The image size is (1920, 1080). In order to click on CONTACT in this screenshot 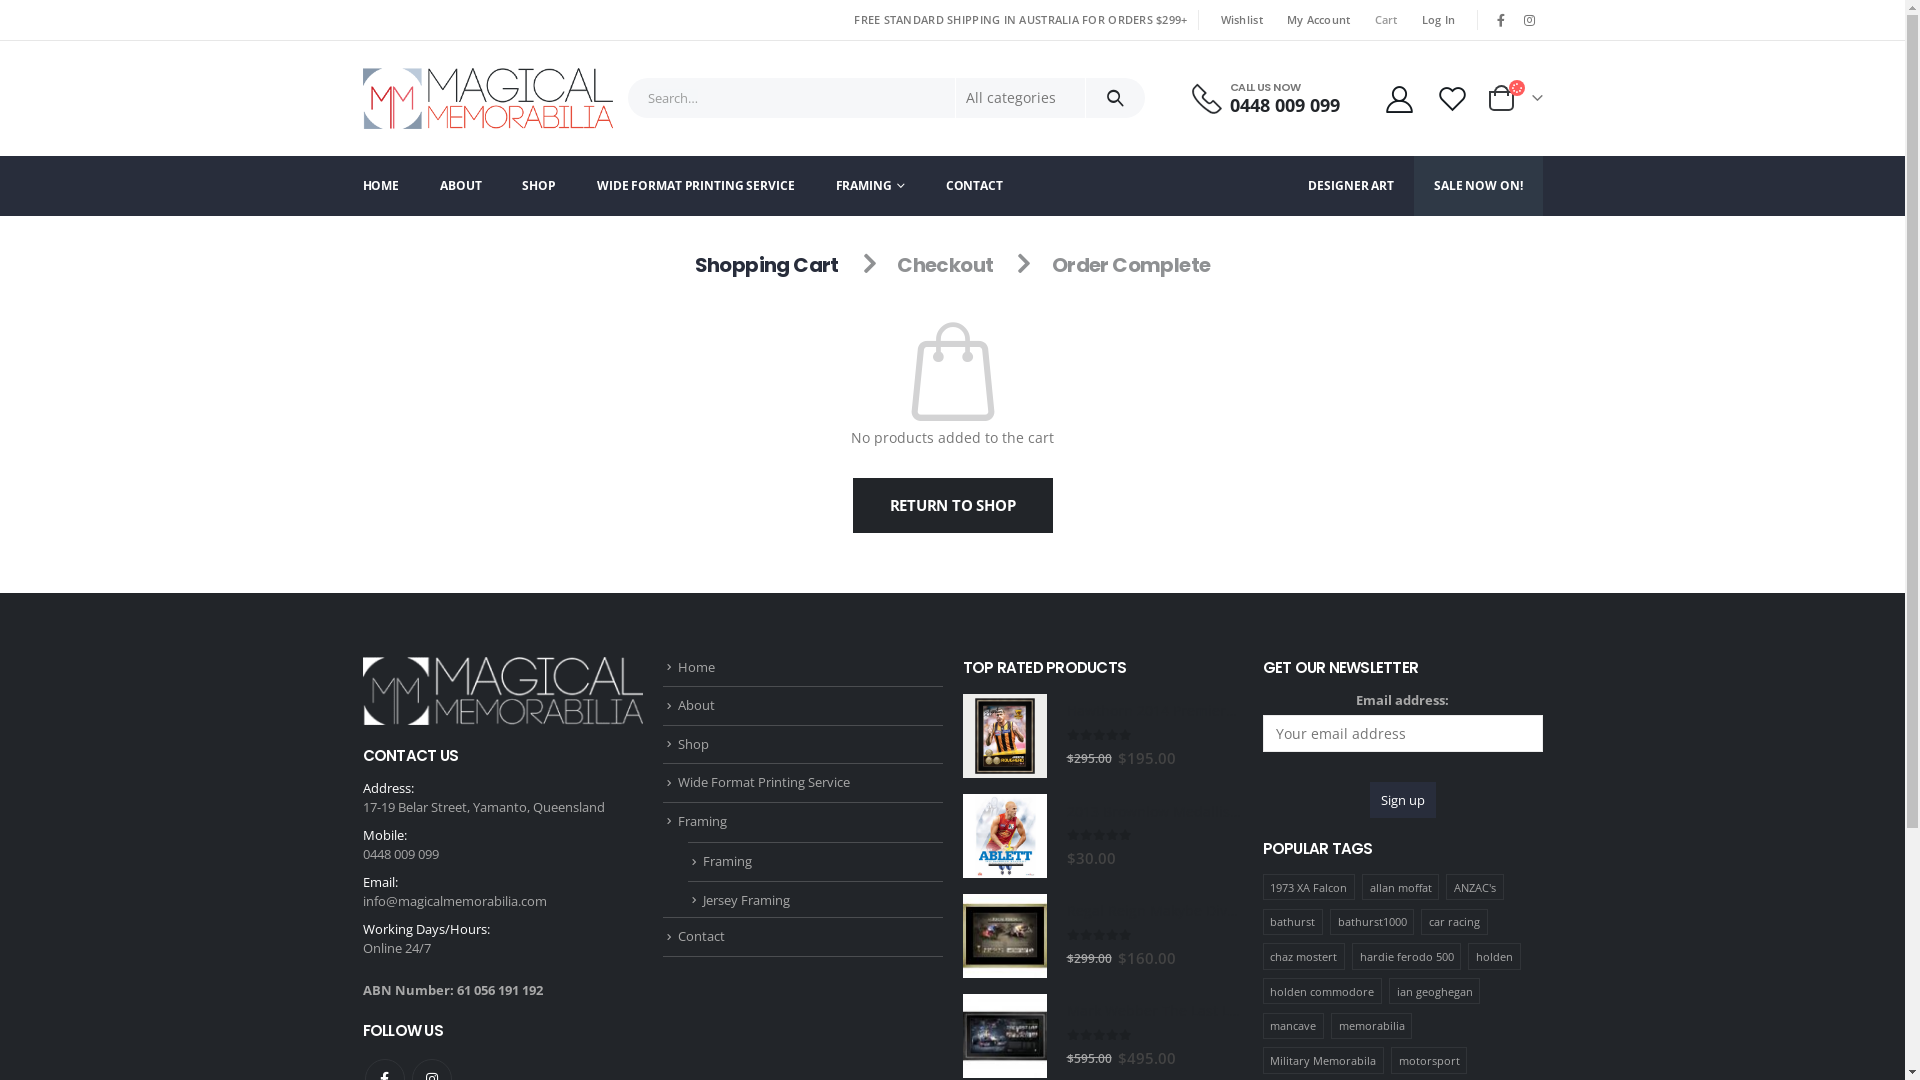, I will do `click(974, 186)`.